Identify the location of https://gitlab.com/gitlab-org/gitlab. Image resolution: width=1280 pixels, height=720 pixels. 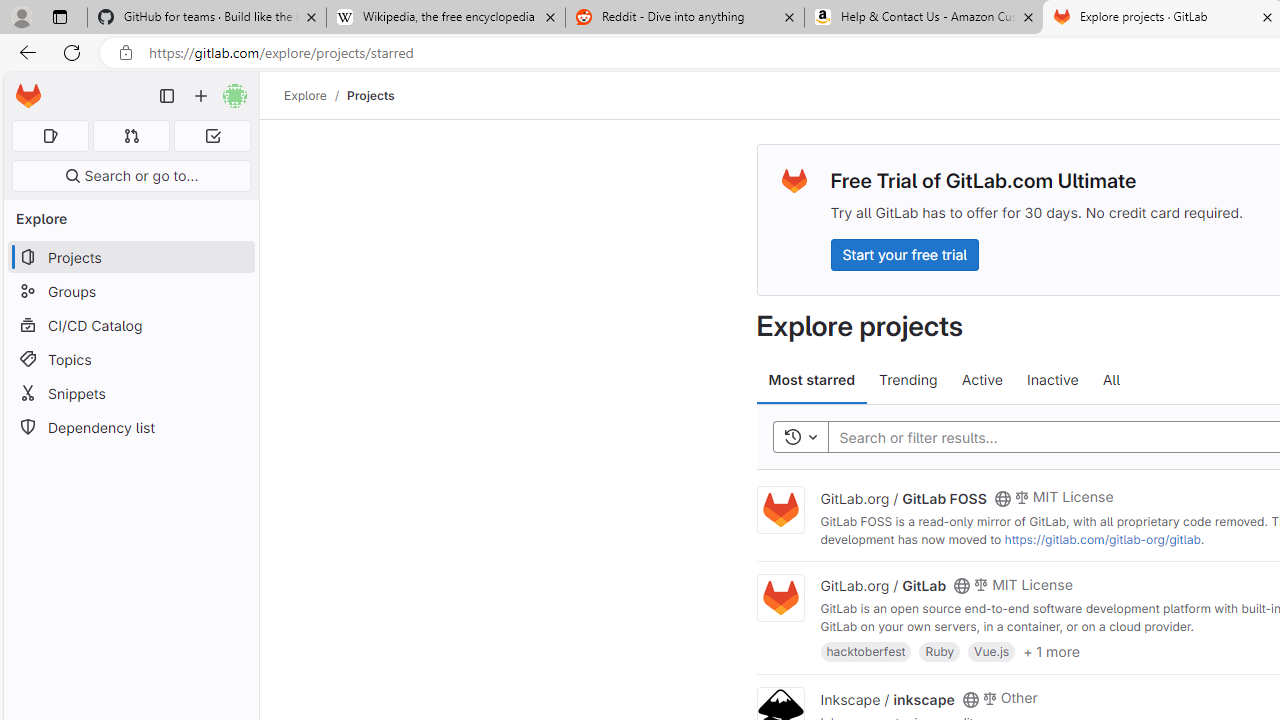
(1102, 539).